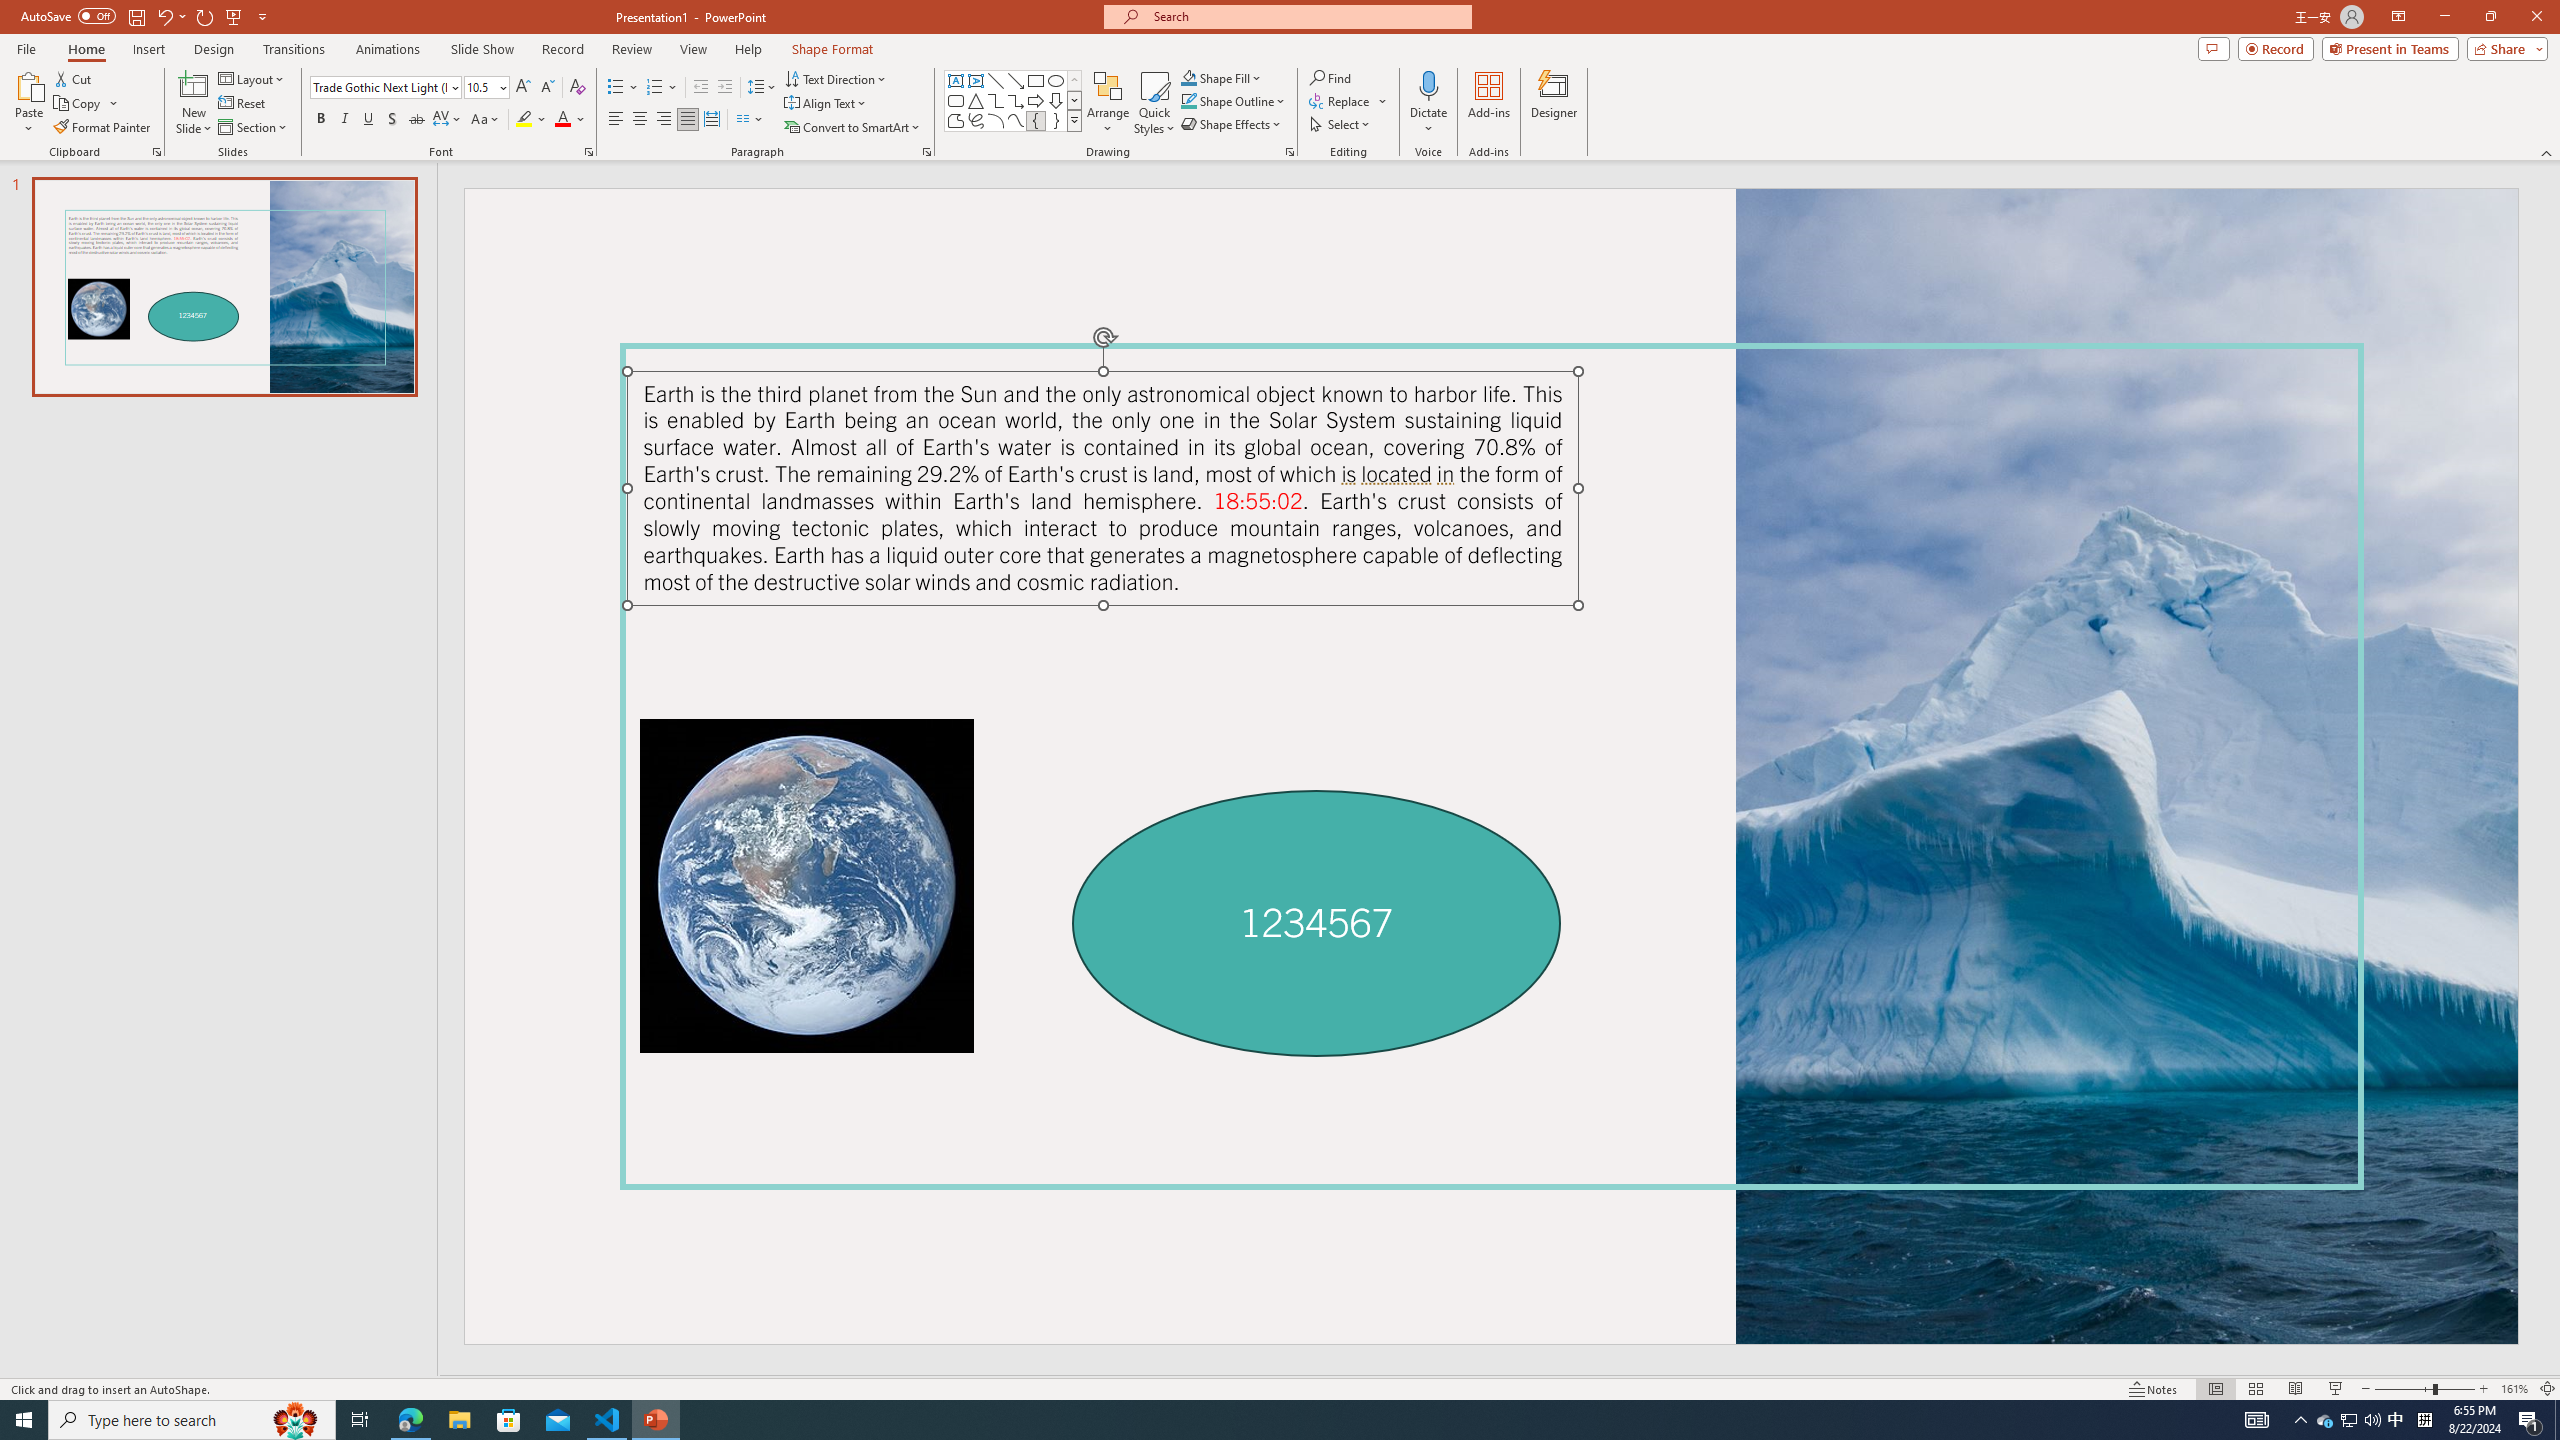 This screenshot has width=2560, height=1440. I want to click on Text Box, so click(956, 80).